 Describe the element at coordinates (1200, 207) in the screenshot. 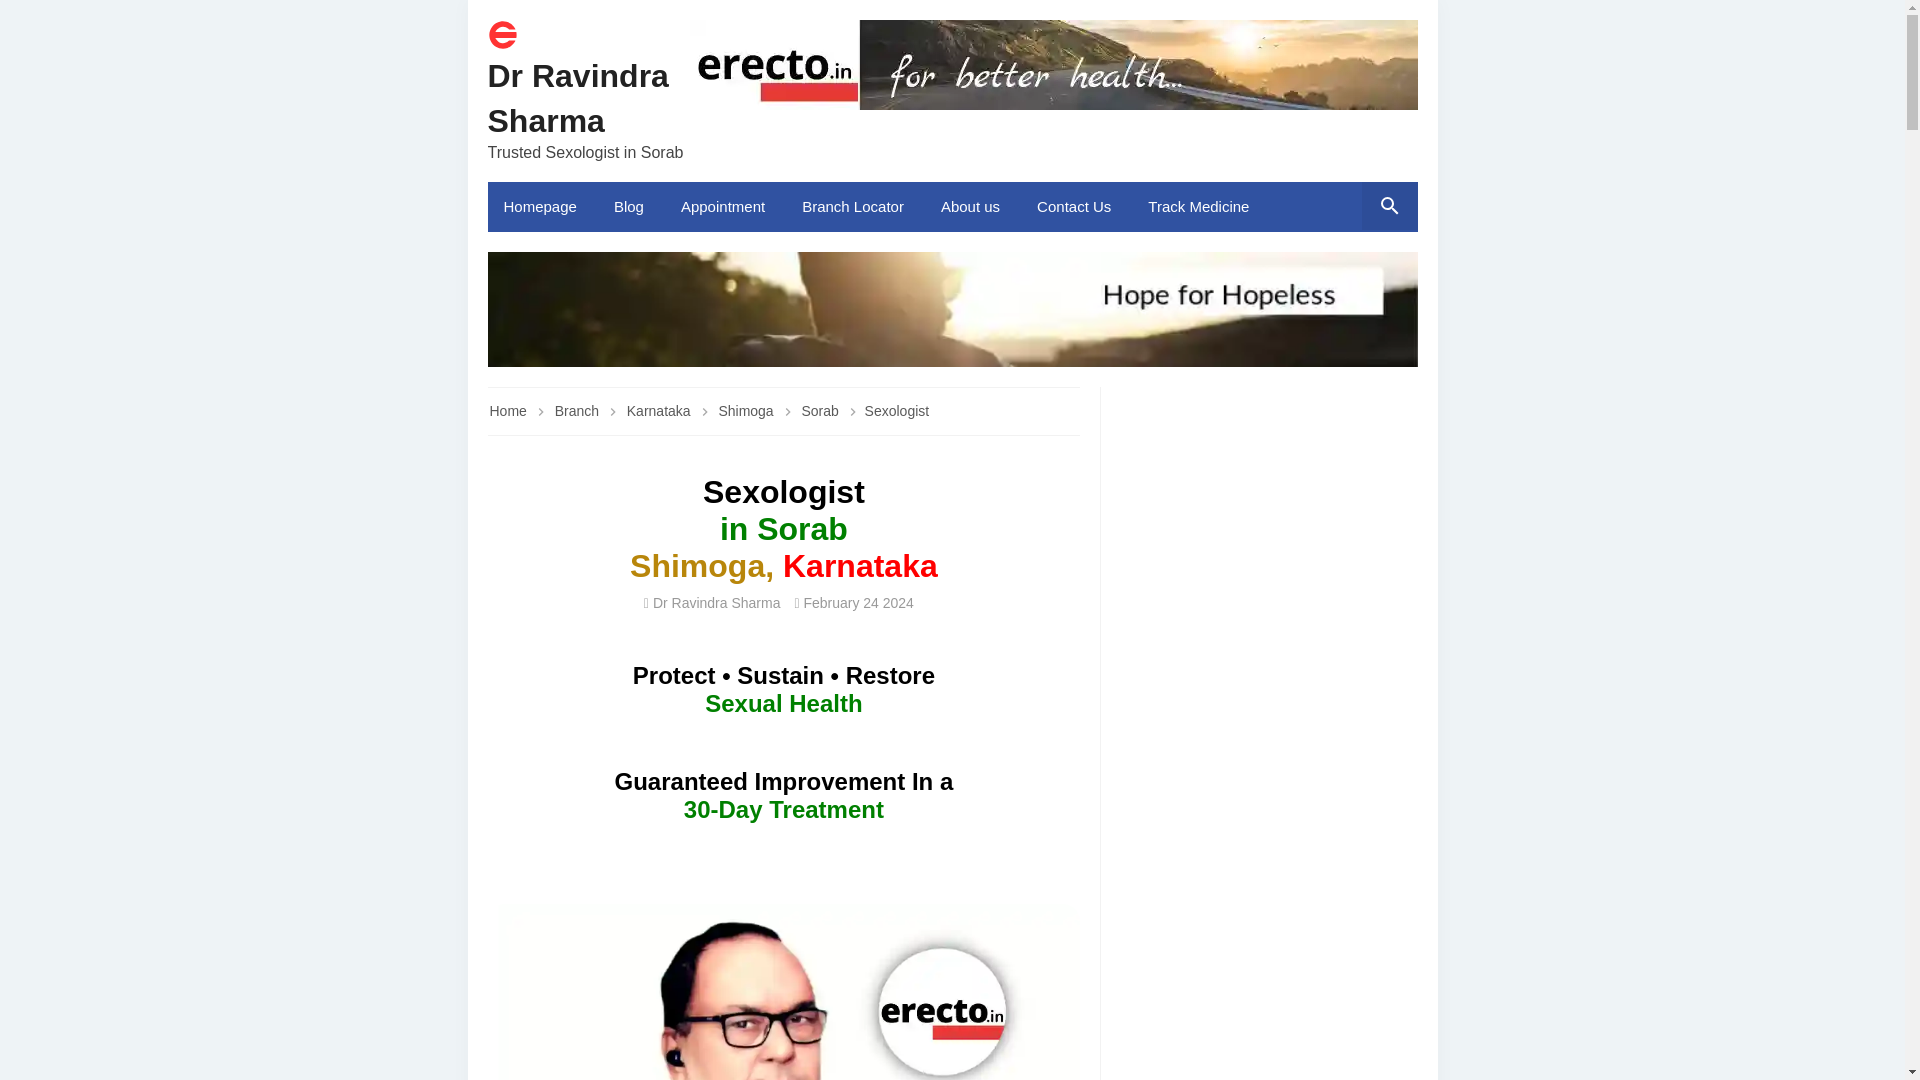

I see `Track Medicine` at that location.